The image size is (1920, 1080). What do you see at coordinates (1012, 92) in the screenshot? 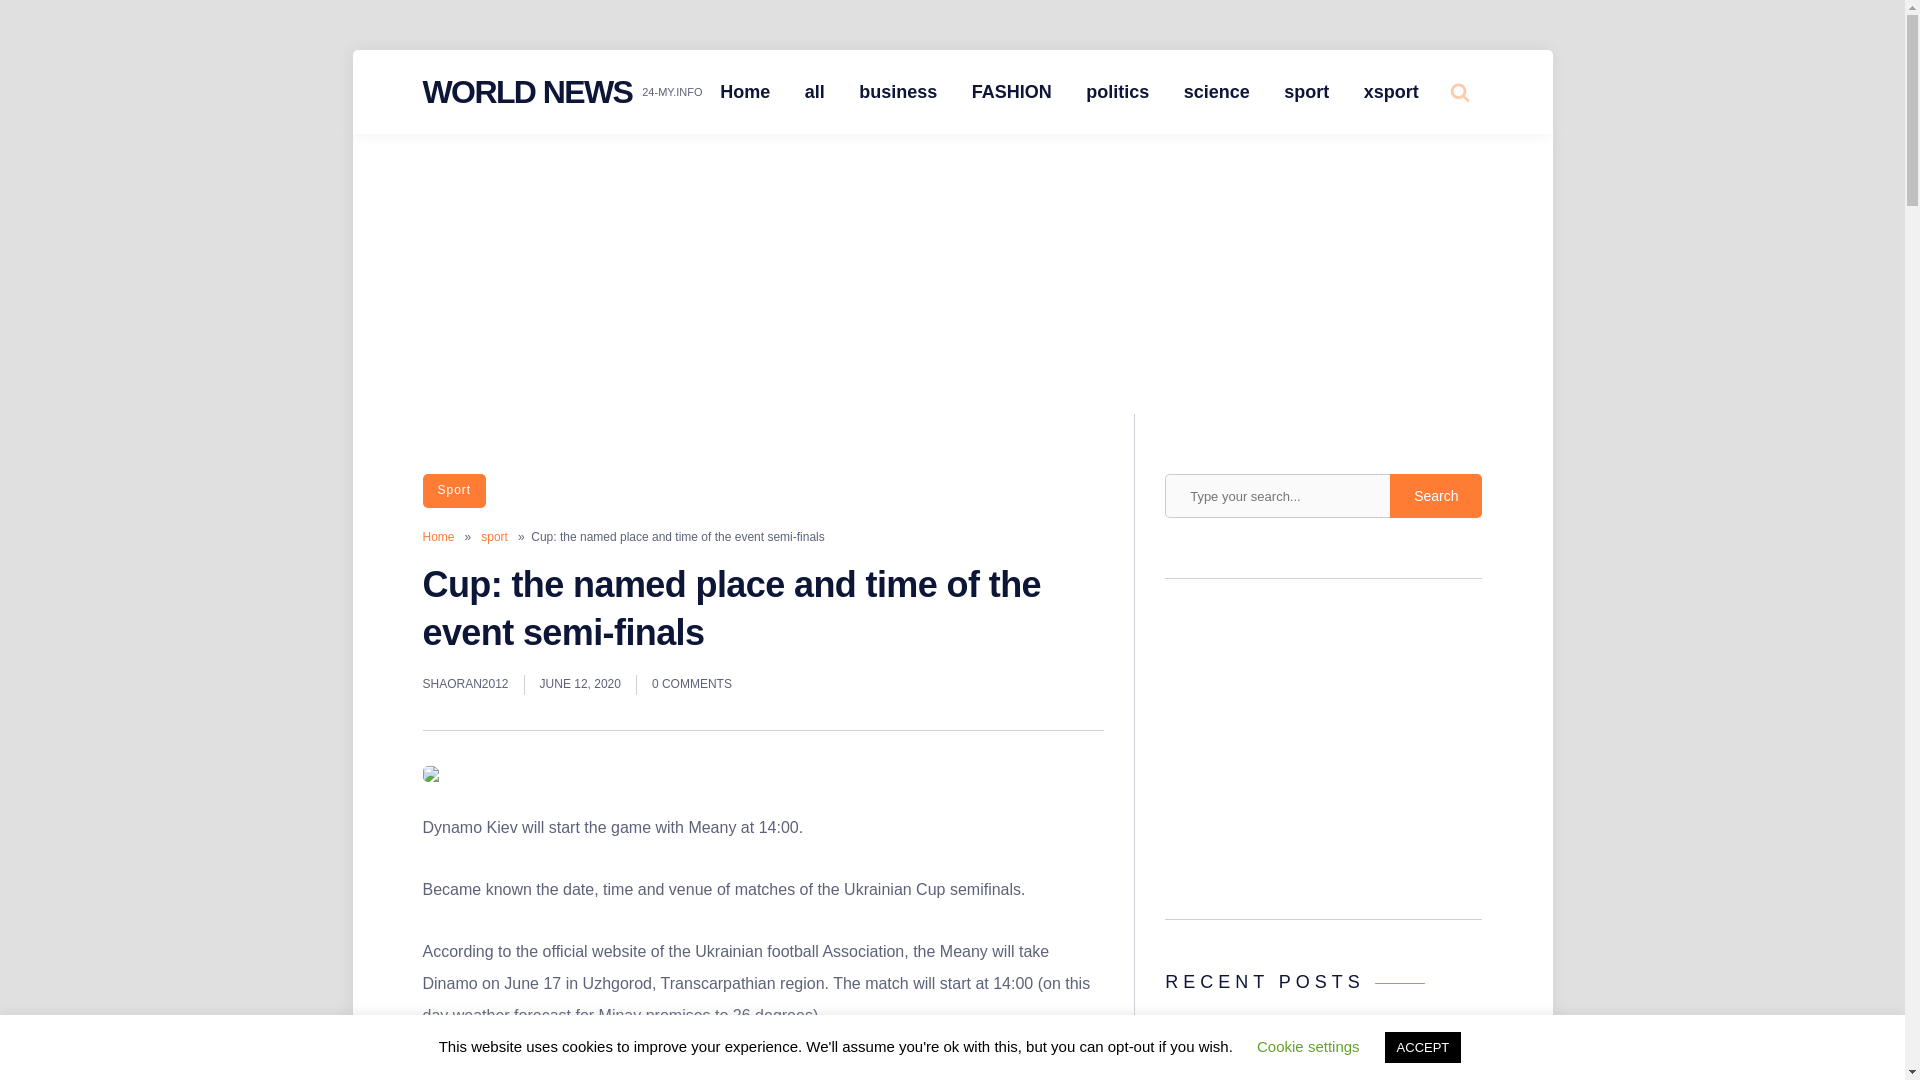
I see `FASHION` at bounding box center [1012, 92].